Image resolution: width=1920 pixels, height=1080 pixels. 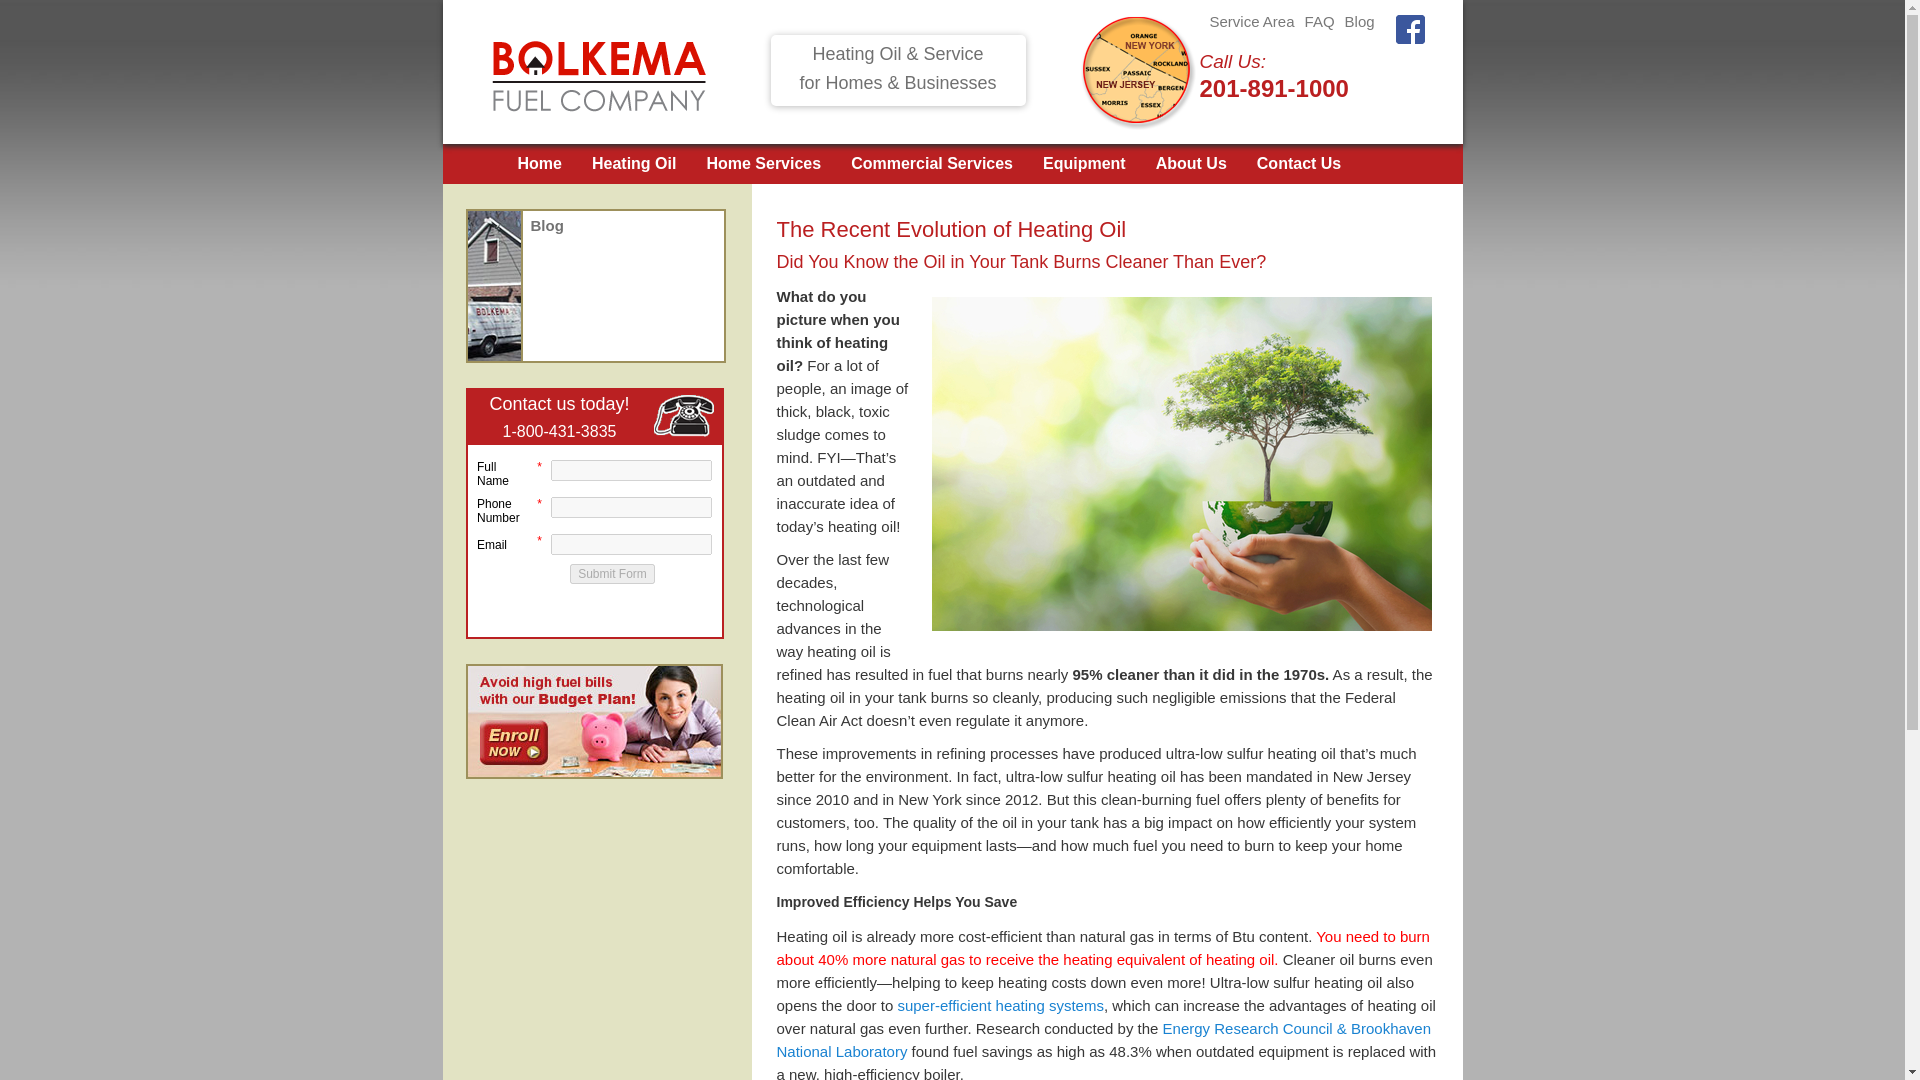 I want to click on Blog, so click(x=1360, y=21).